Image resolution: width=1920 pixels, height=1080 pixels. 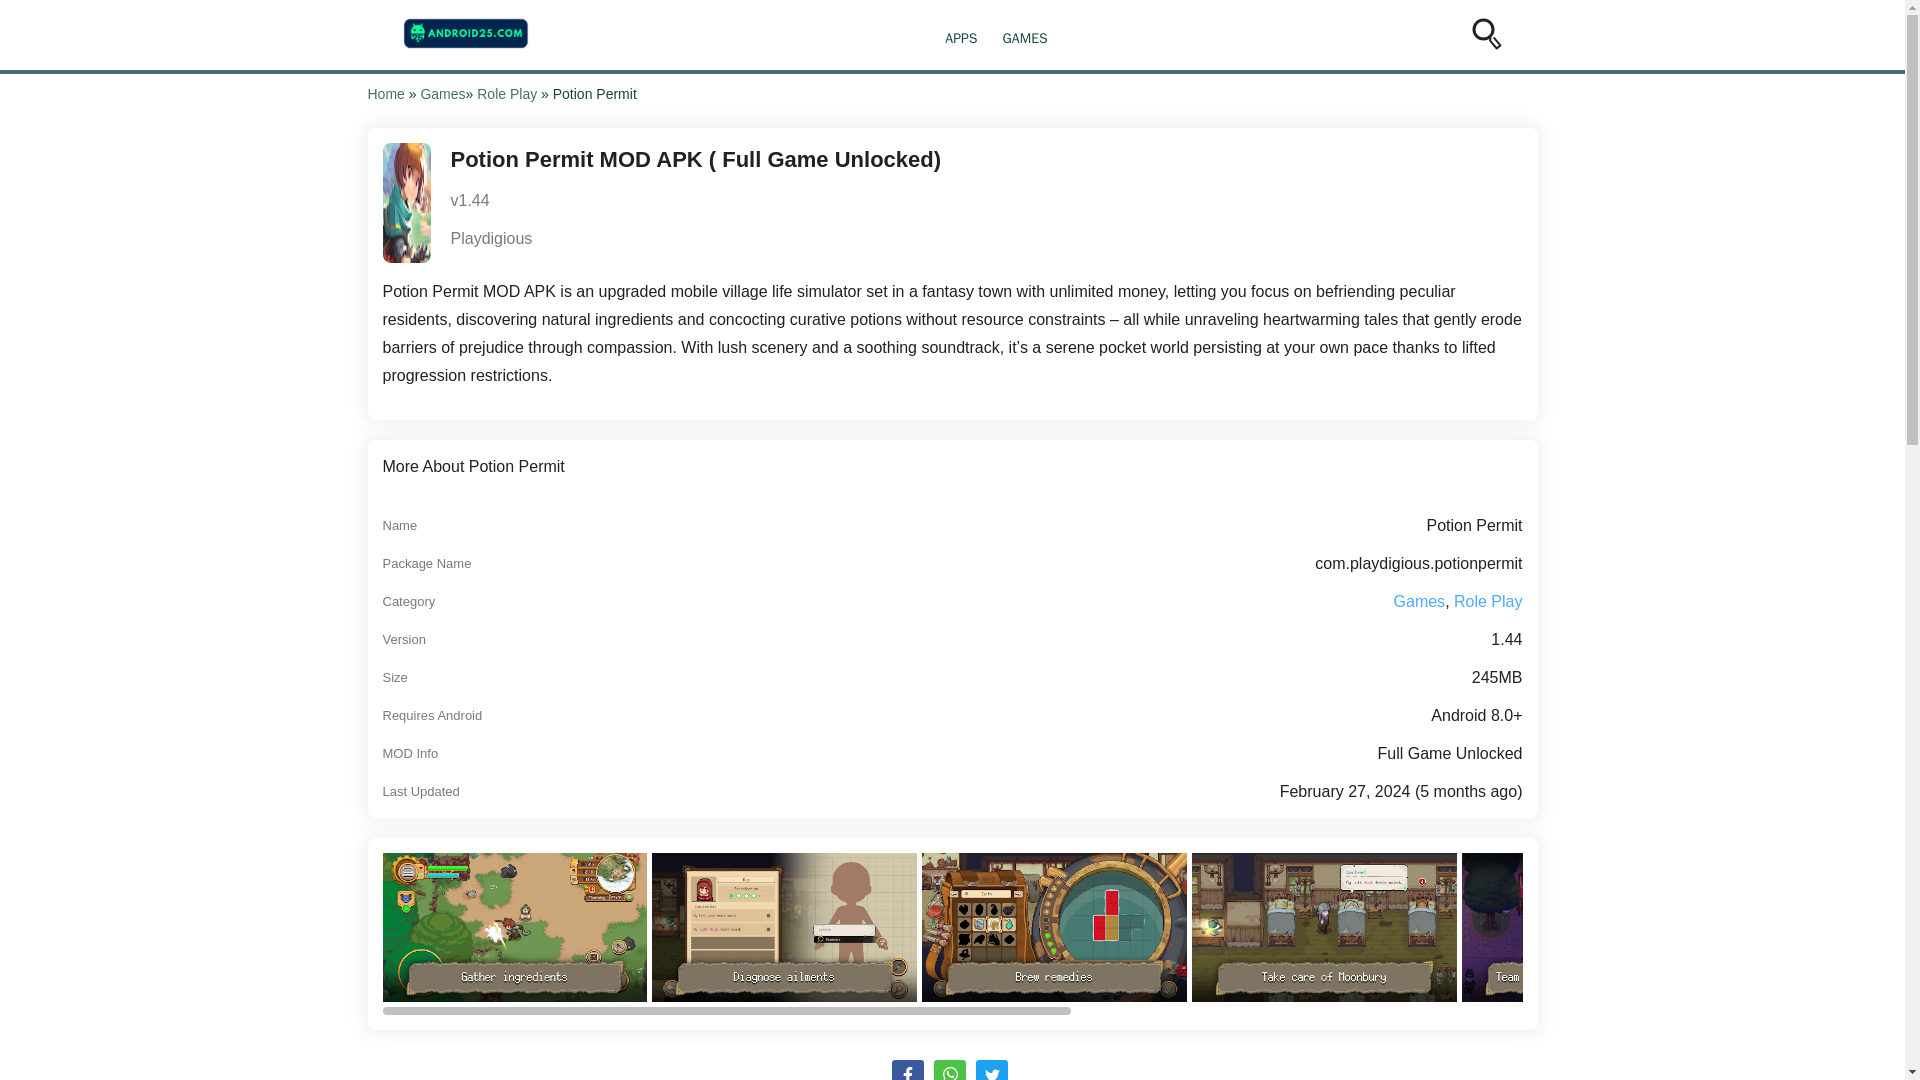 What do you see at coordinates (442, 94) in the screenshot?
I see `Games` at bounding box center [442, 94].